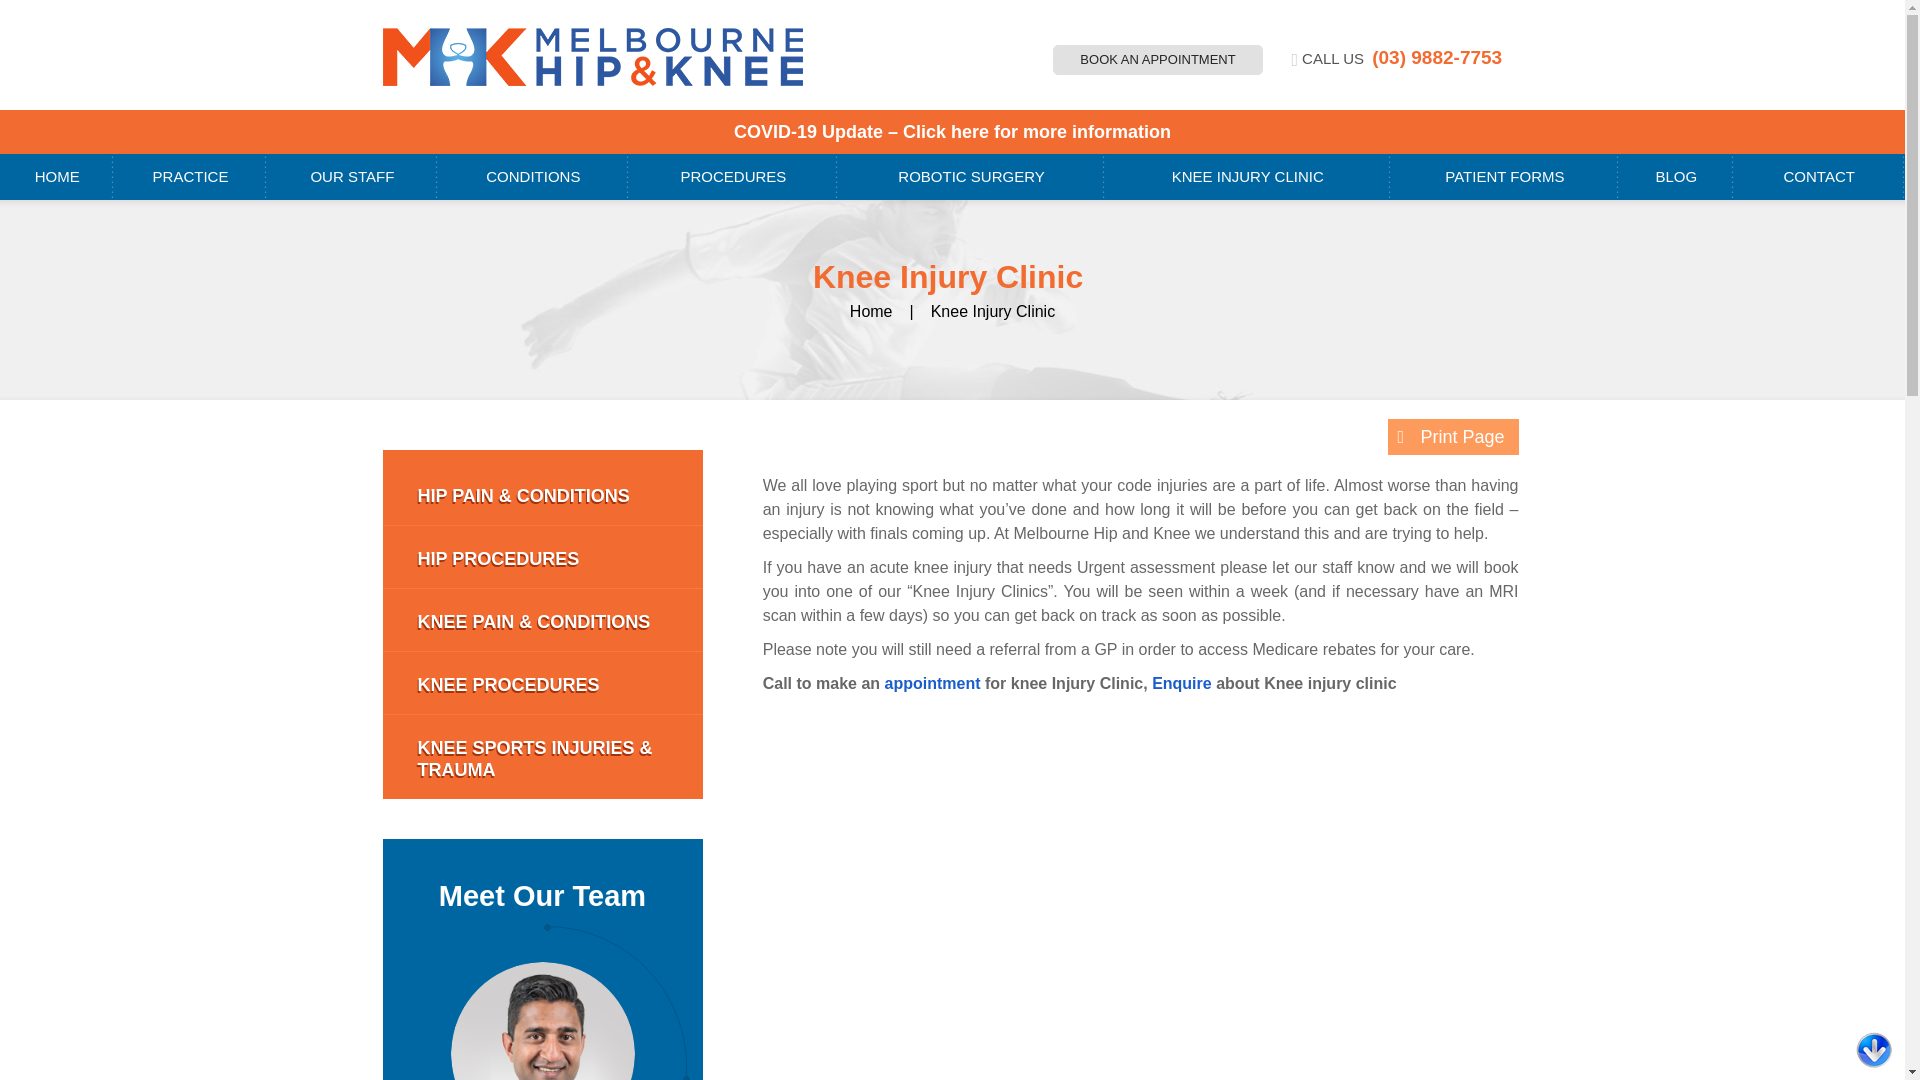  Describe the element at coordinates (190, 176) in the screenshot. I see `PRACTICE` at that location.